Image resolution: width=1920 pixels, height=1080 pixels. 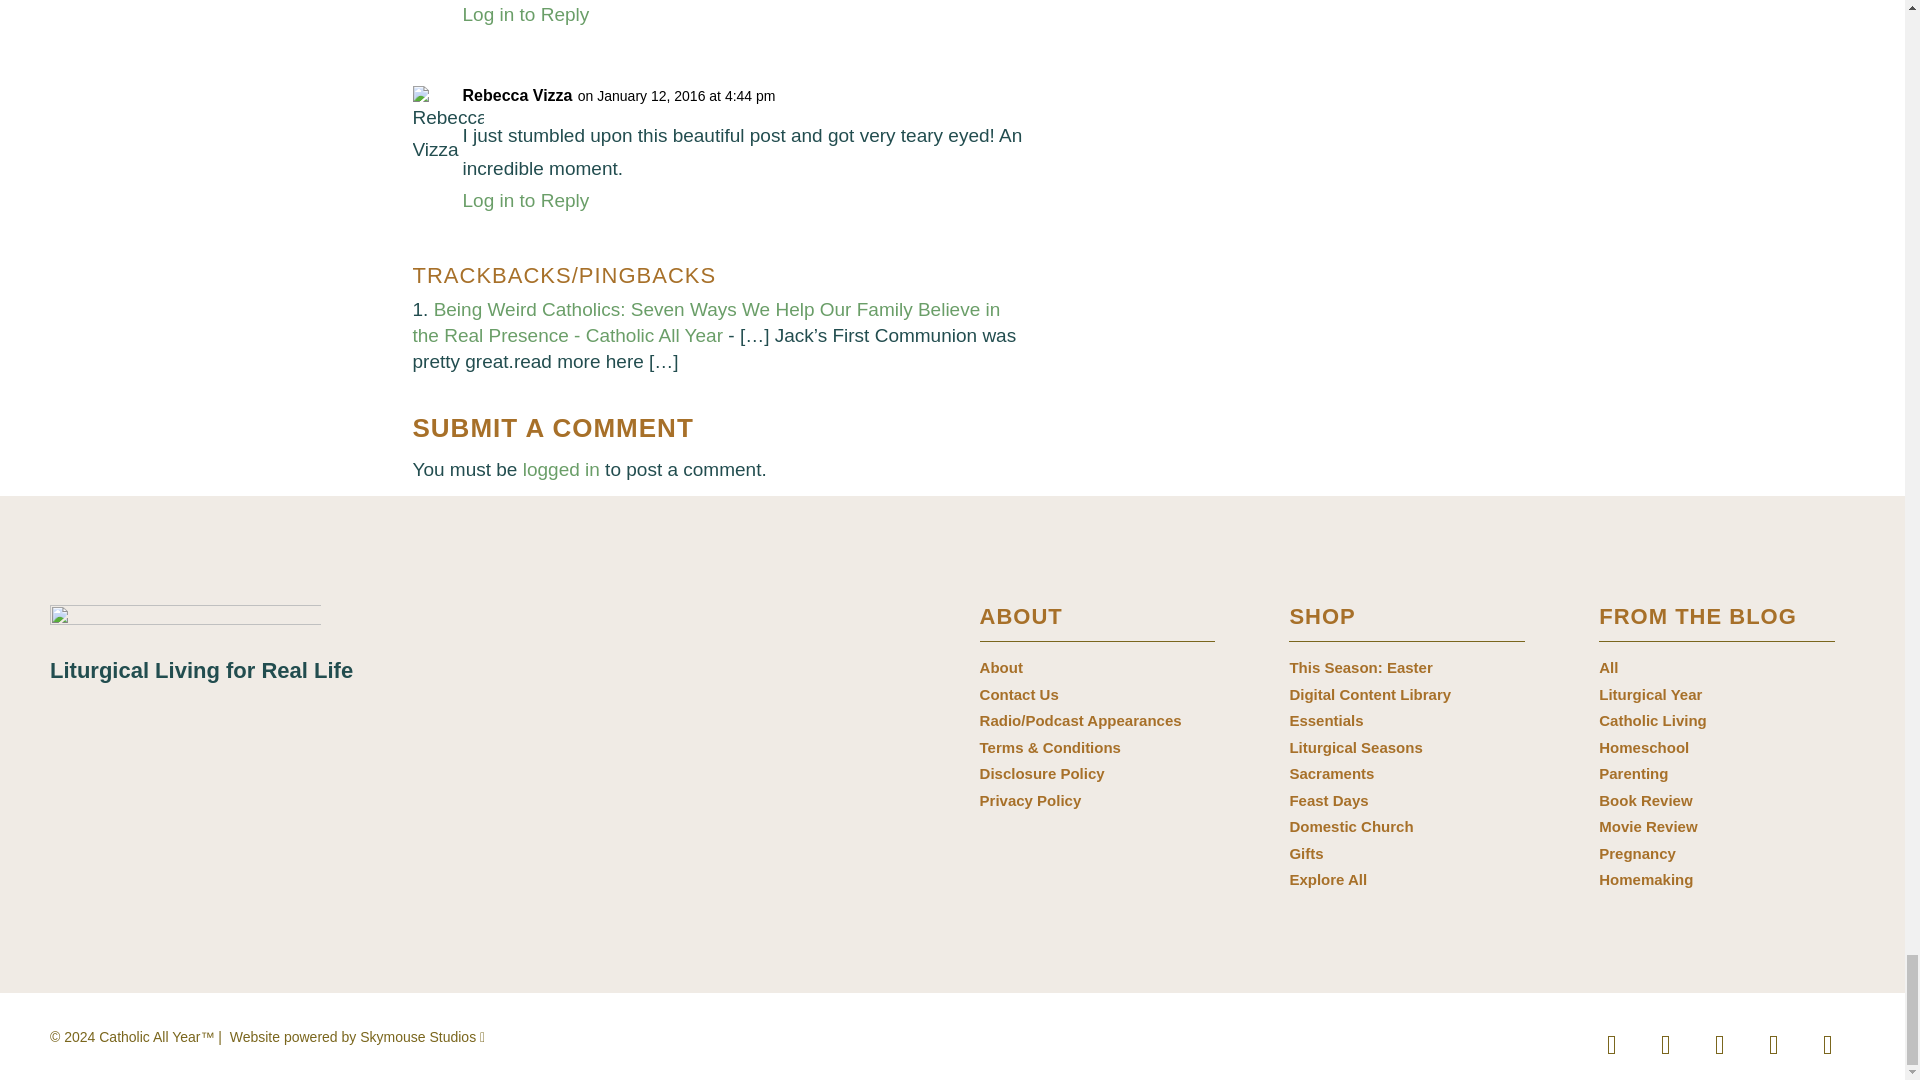 What do you see at coordinates (1612, 1045) in the screenshot?
I see `Follow on Facebook` at bounding box center [1612, 1045].